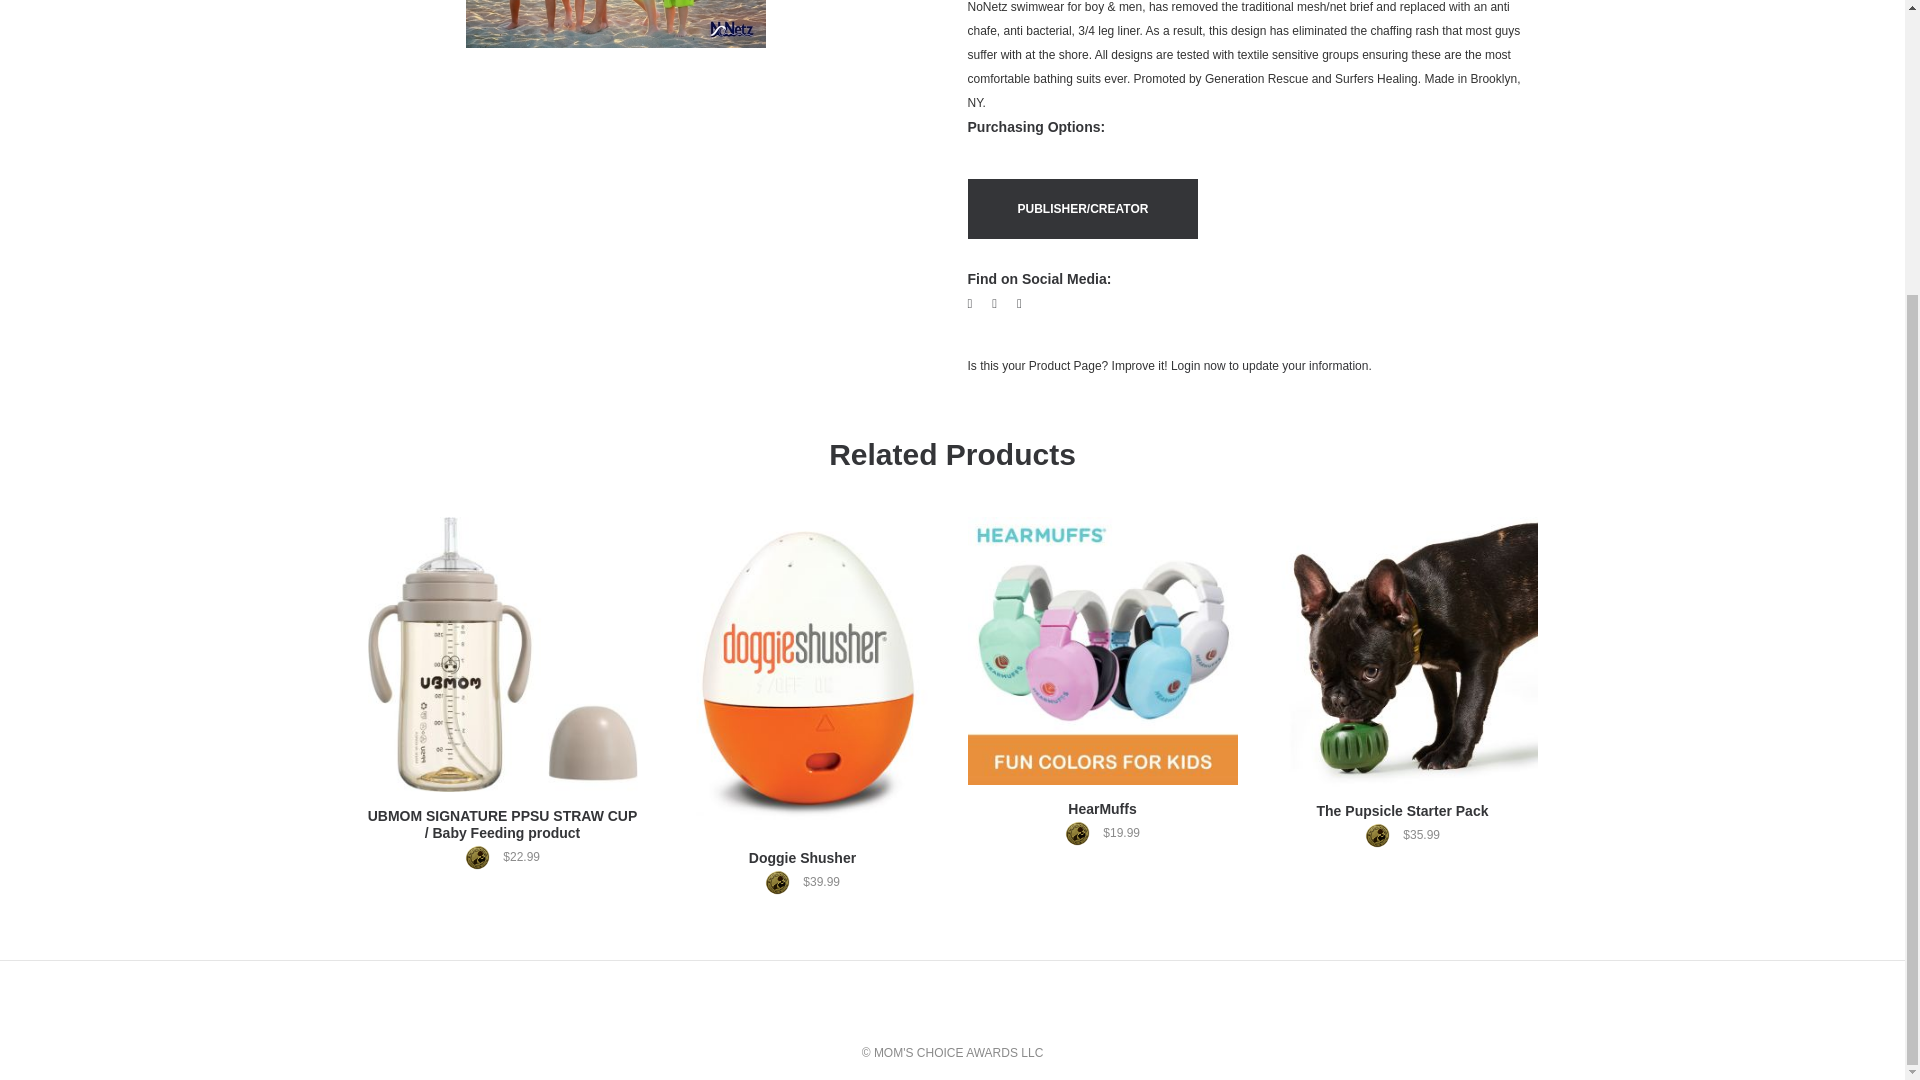  Describe the element at coordinates (782, 882) in the screenshot. I see `MCA Gold Award` at that location.